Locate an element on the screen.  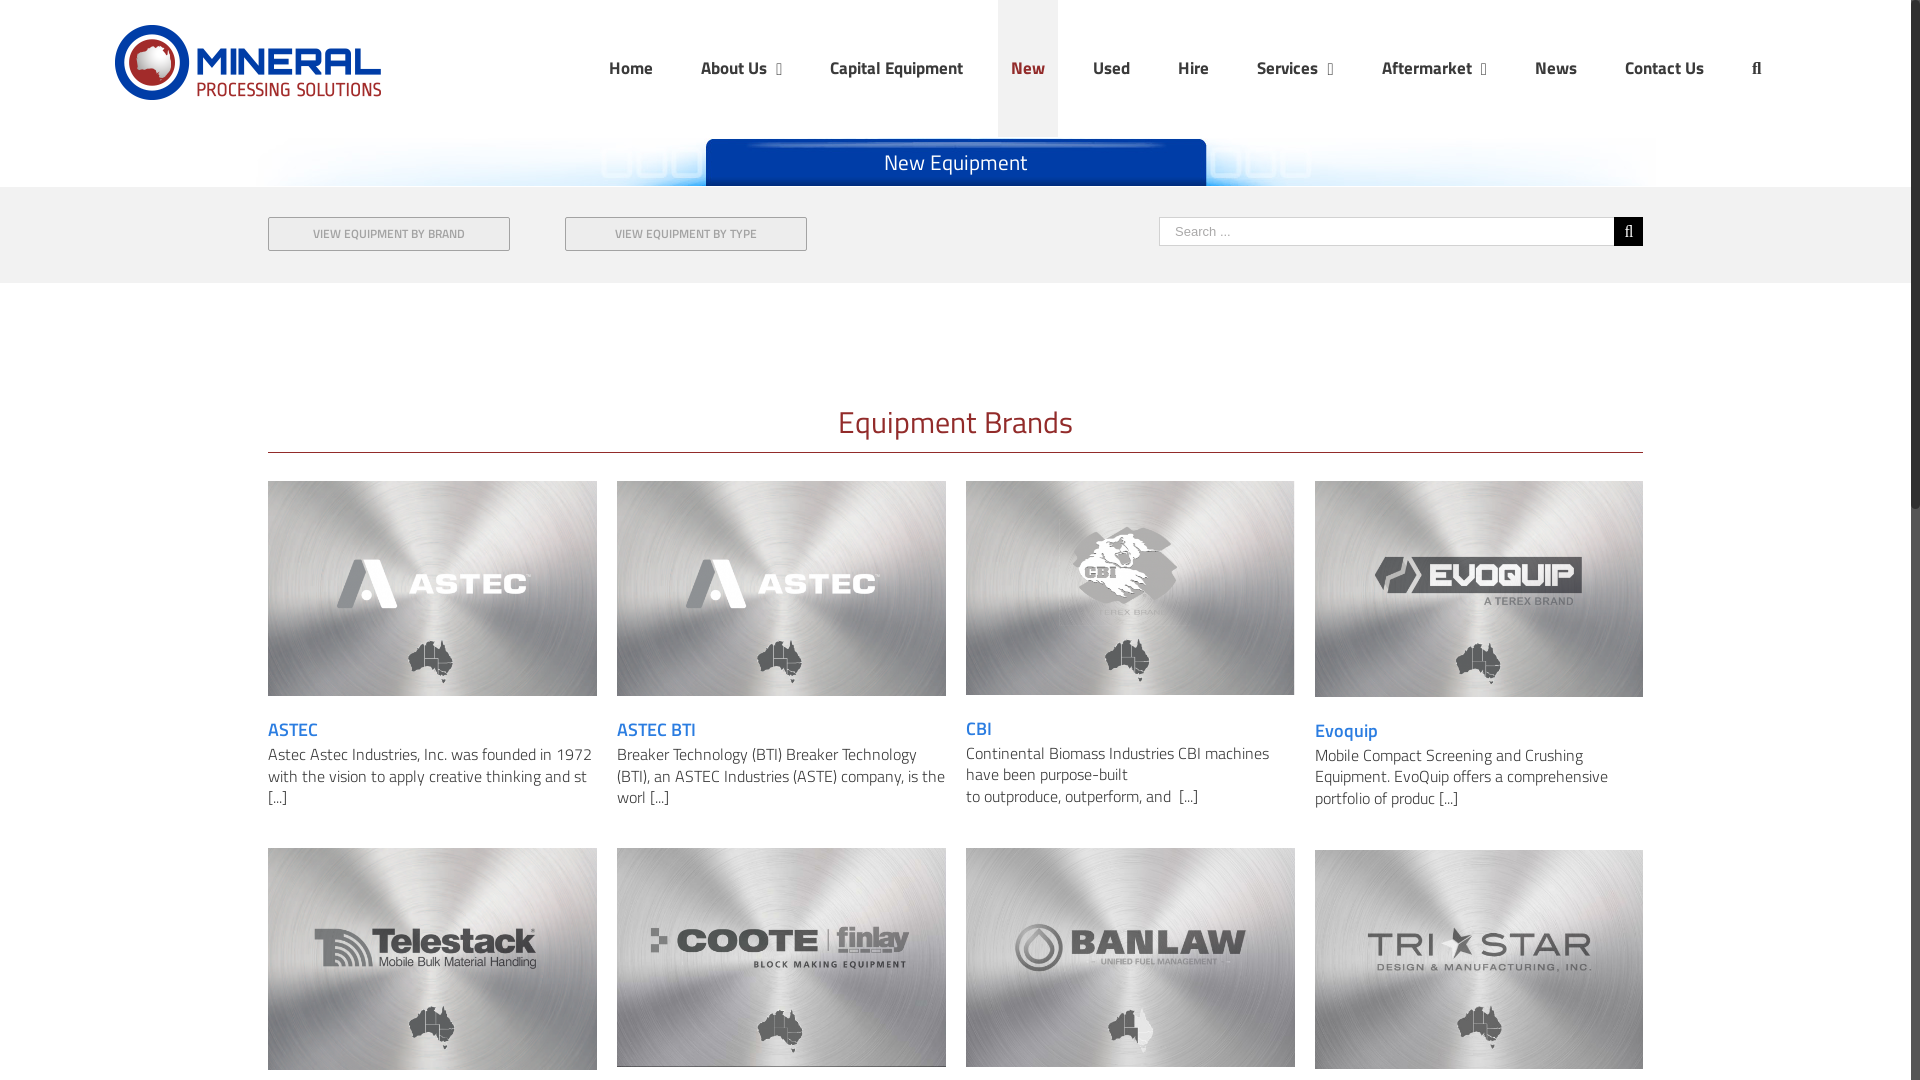
VIEW EQUIPMENT BY TYPE is located at coordinates (686, 234).